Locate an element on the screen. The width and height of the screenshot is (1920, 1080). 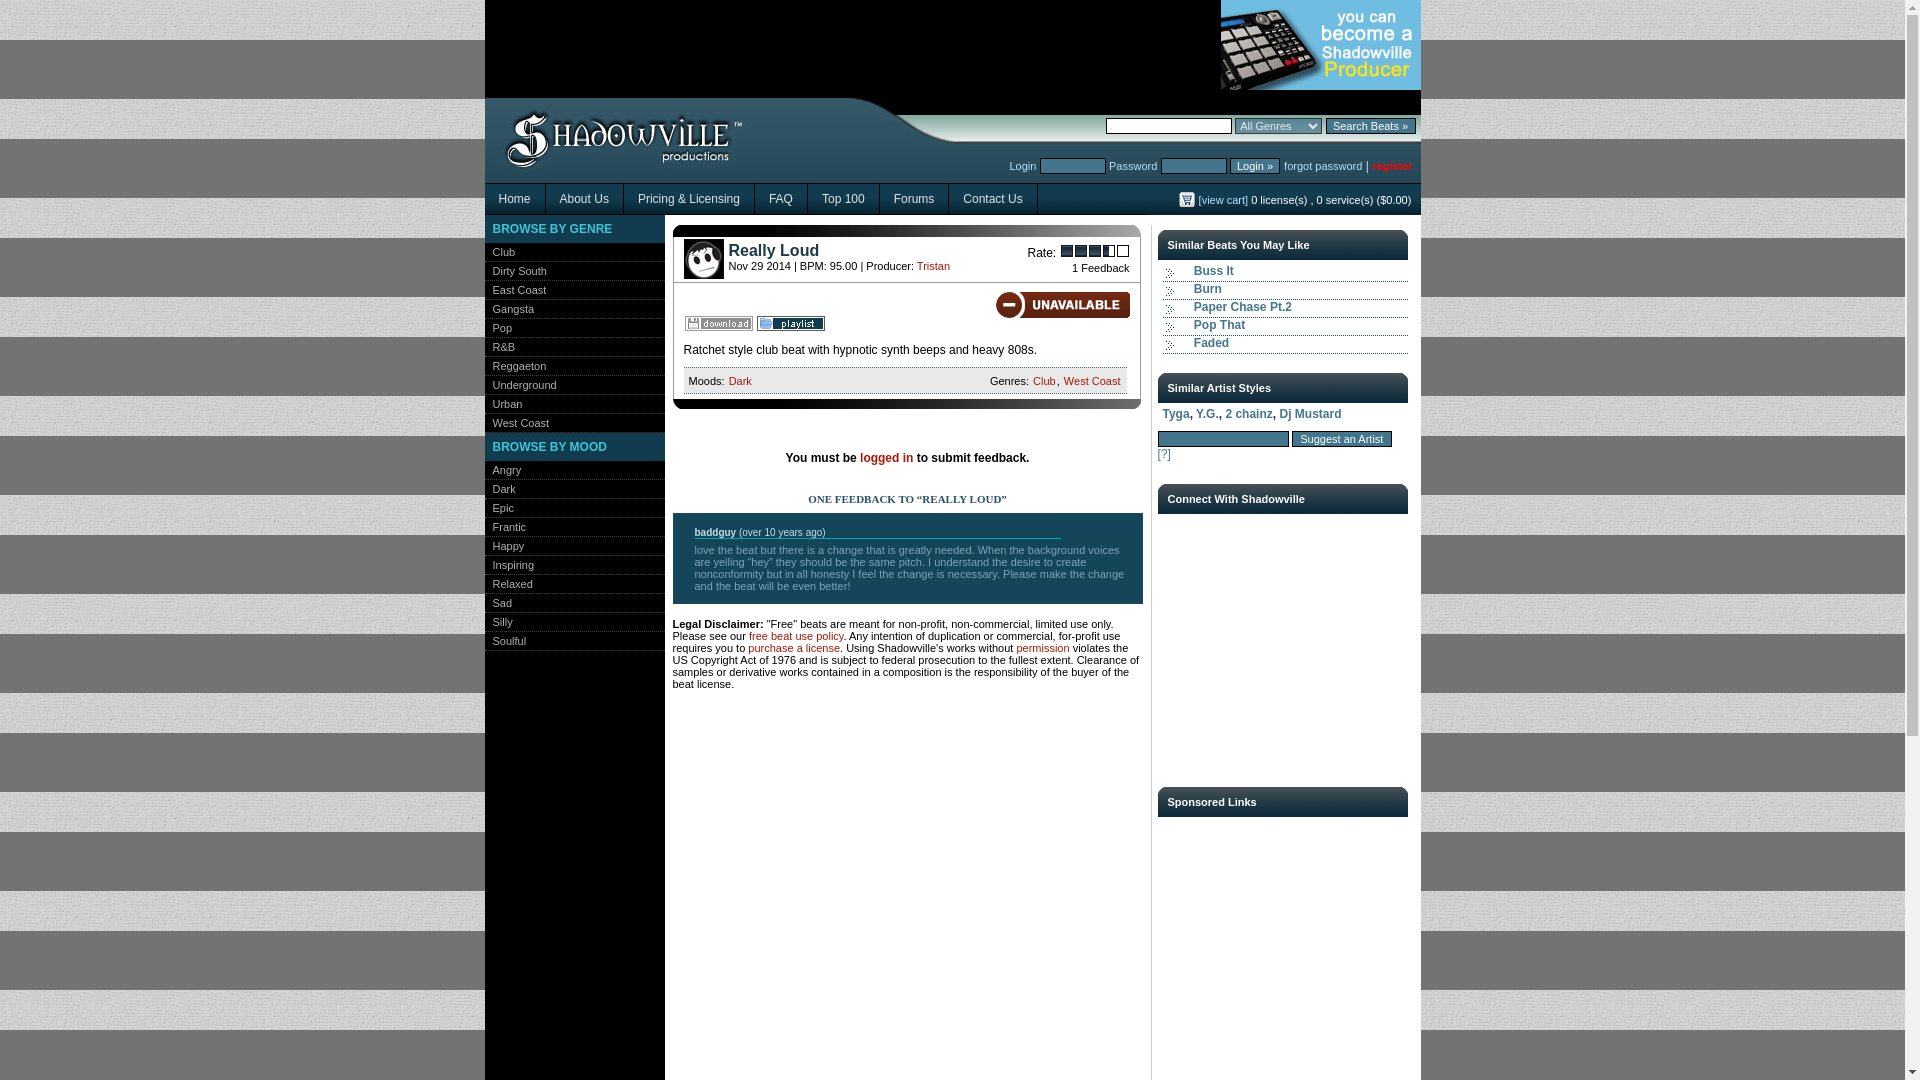
East Coast Beats is located at coordinates (514, 290).